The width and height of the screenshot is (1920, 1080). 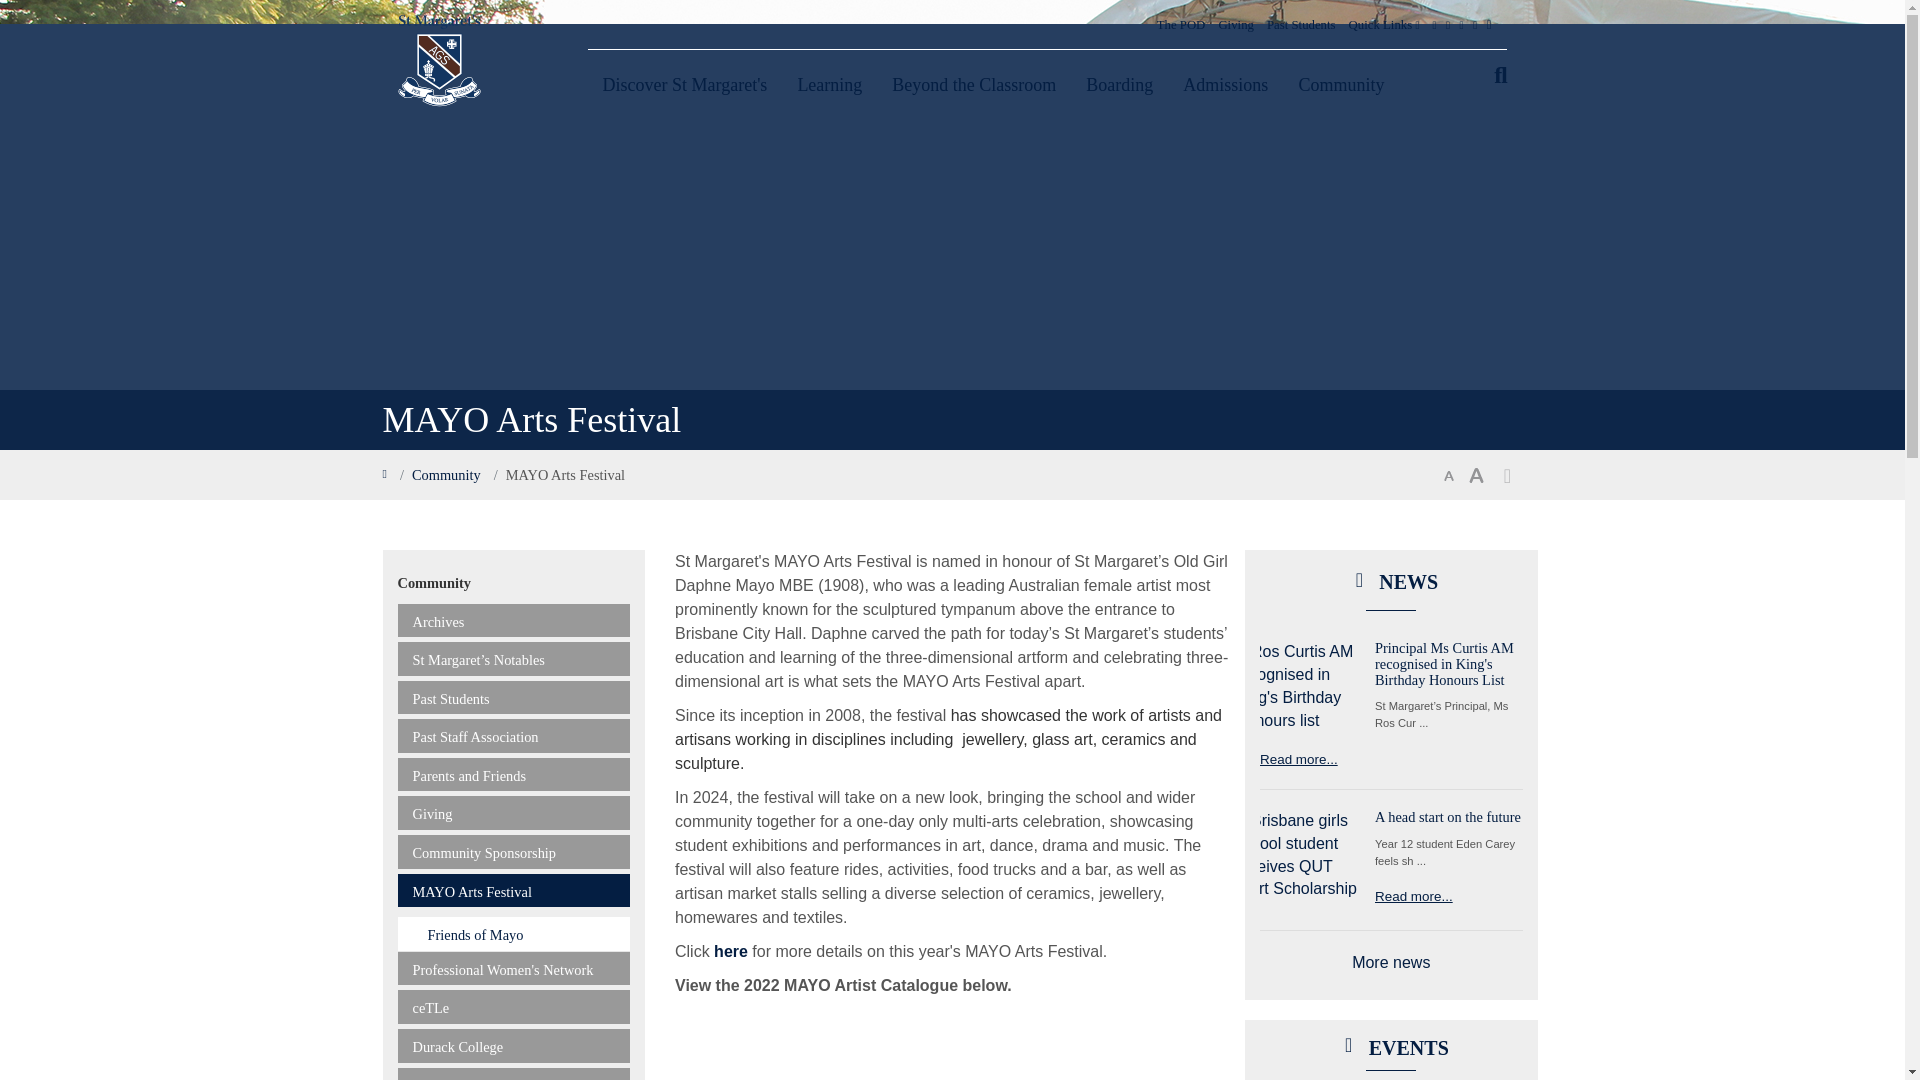 What do you see at coordinates (1500, 74) in the screenshot?
I see `Search` at bounding box center [1500, 74].